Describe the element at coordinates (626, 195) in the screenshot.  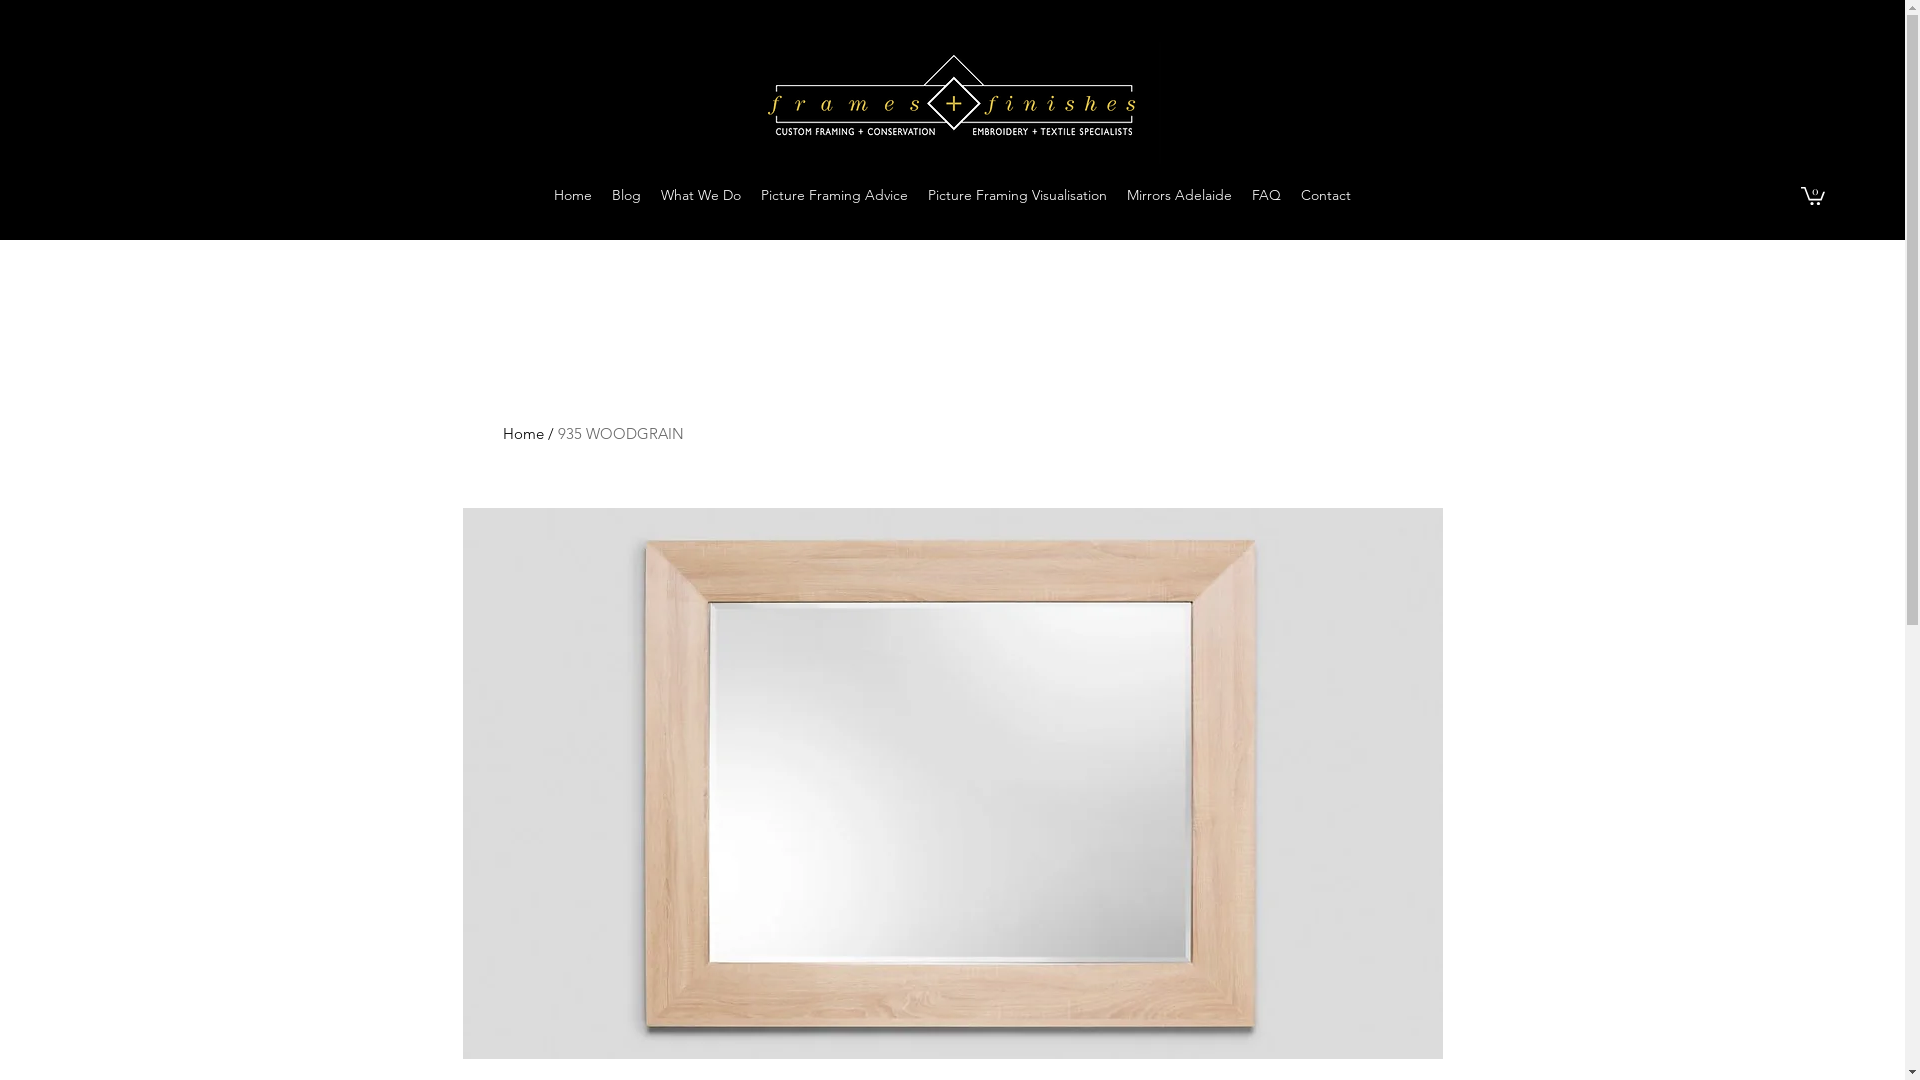
I see `Blog` at that location.